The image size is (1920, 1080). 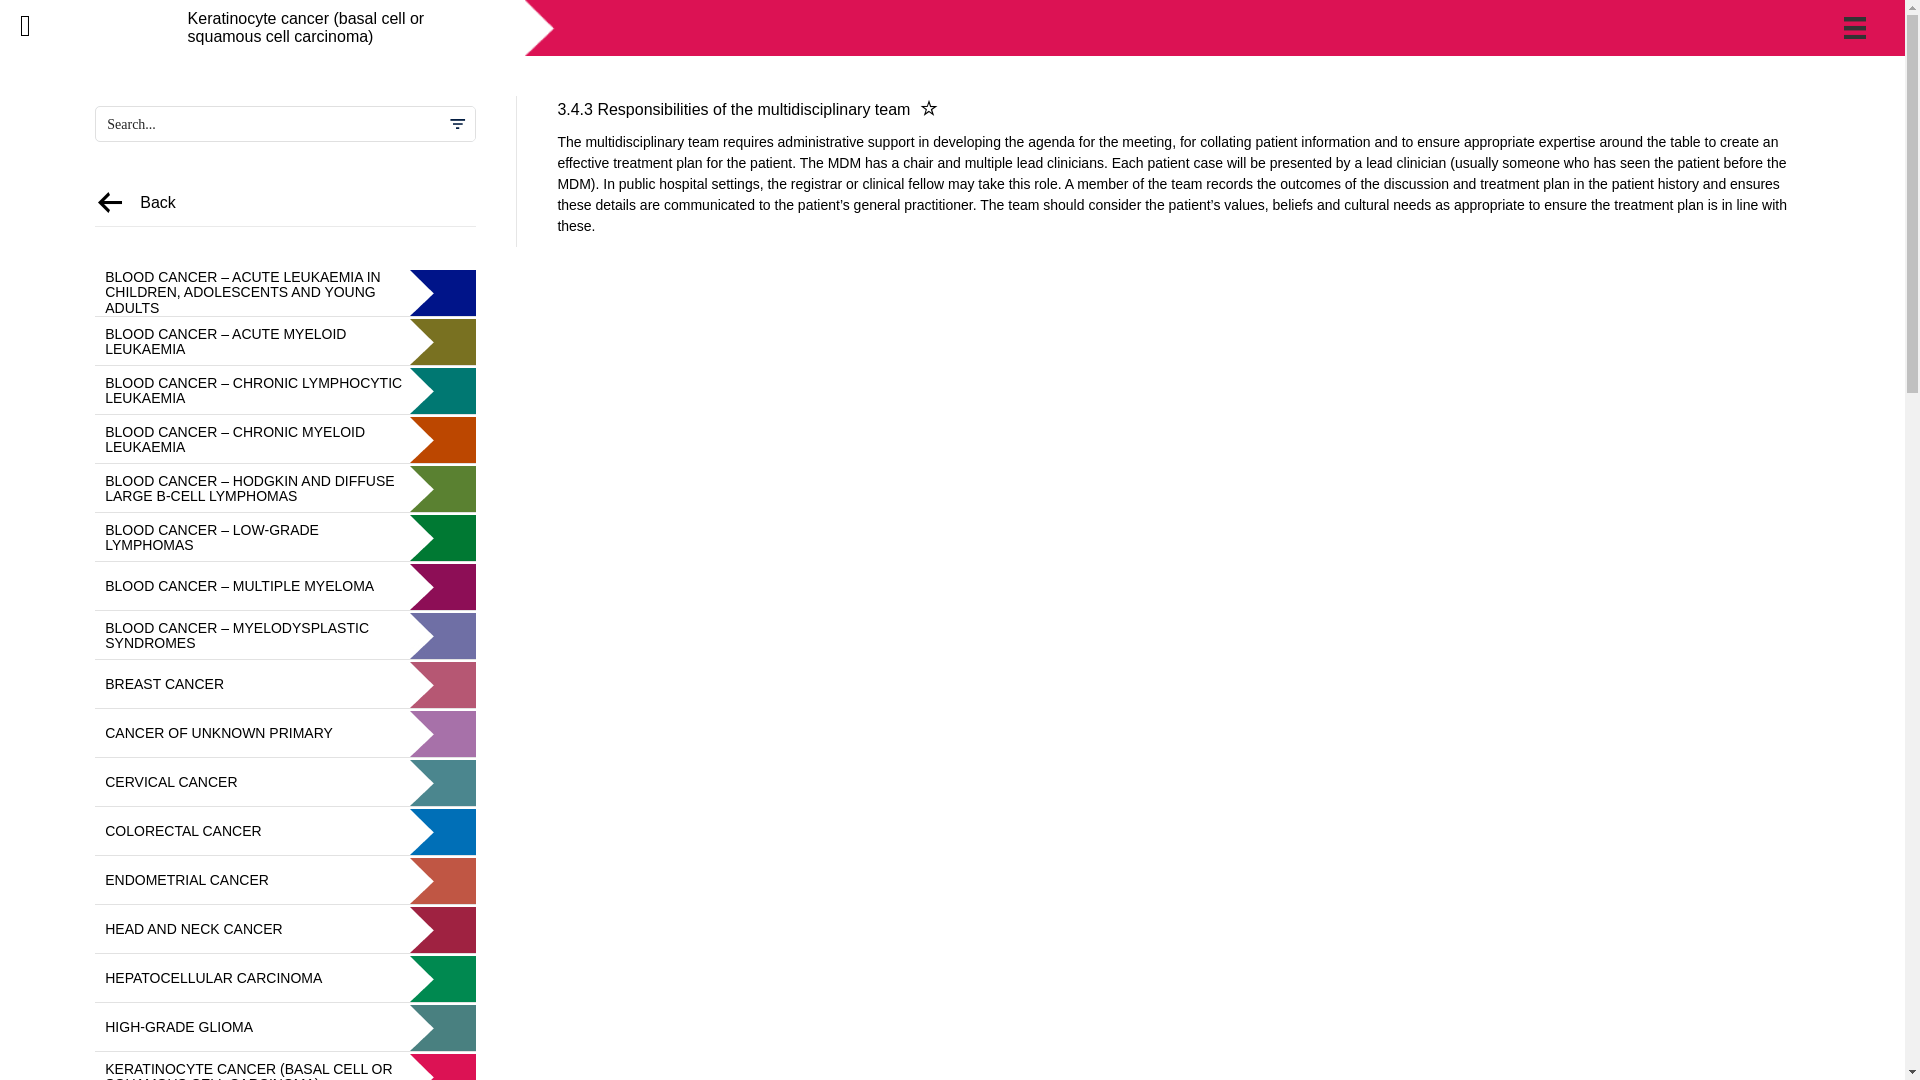 What do you see at coordinates (285, 685) in the screenshot?
I see `BREAST CANCER` at bounding box center [285, 685].